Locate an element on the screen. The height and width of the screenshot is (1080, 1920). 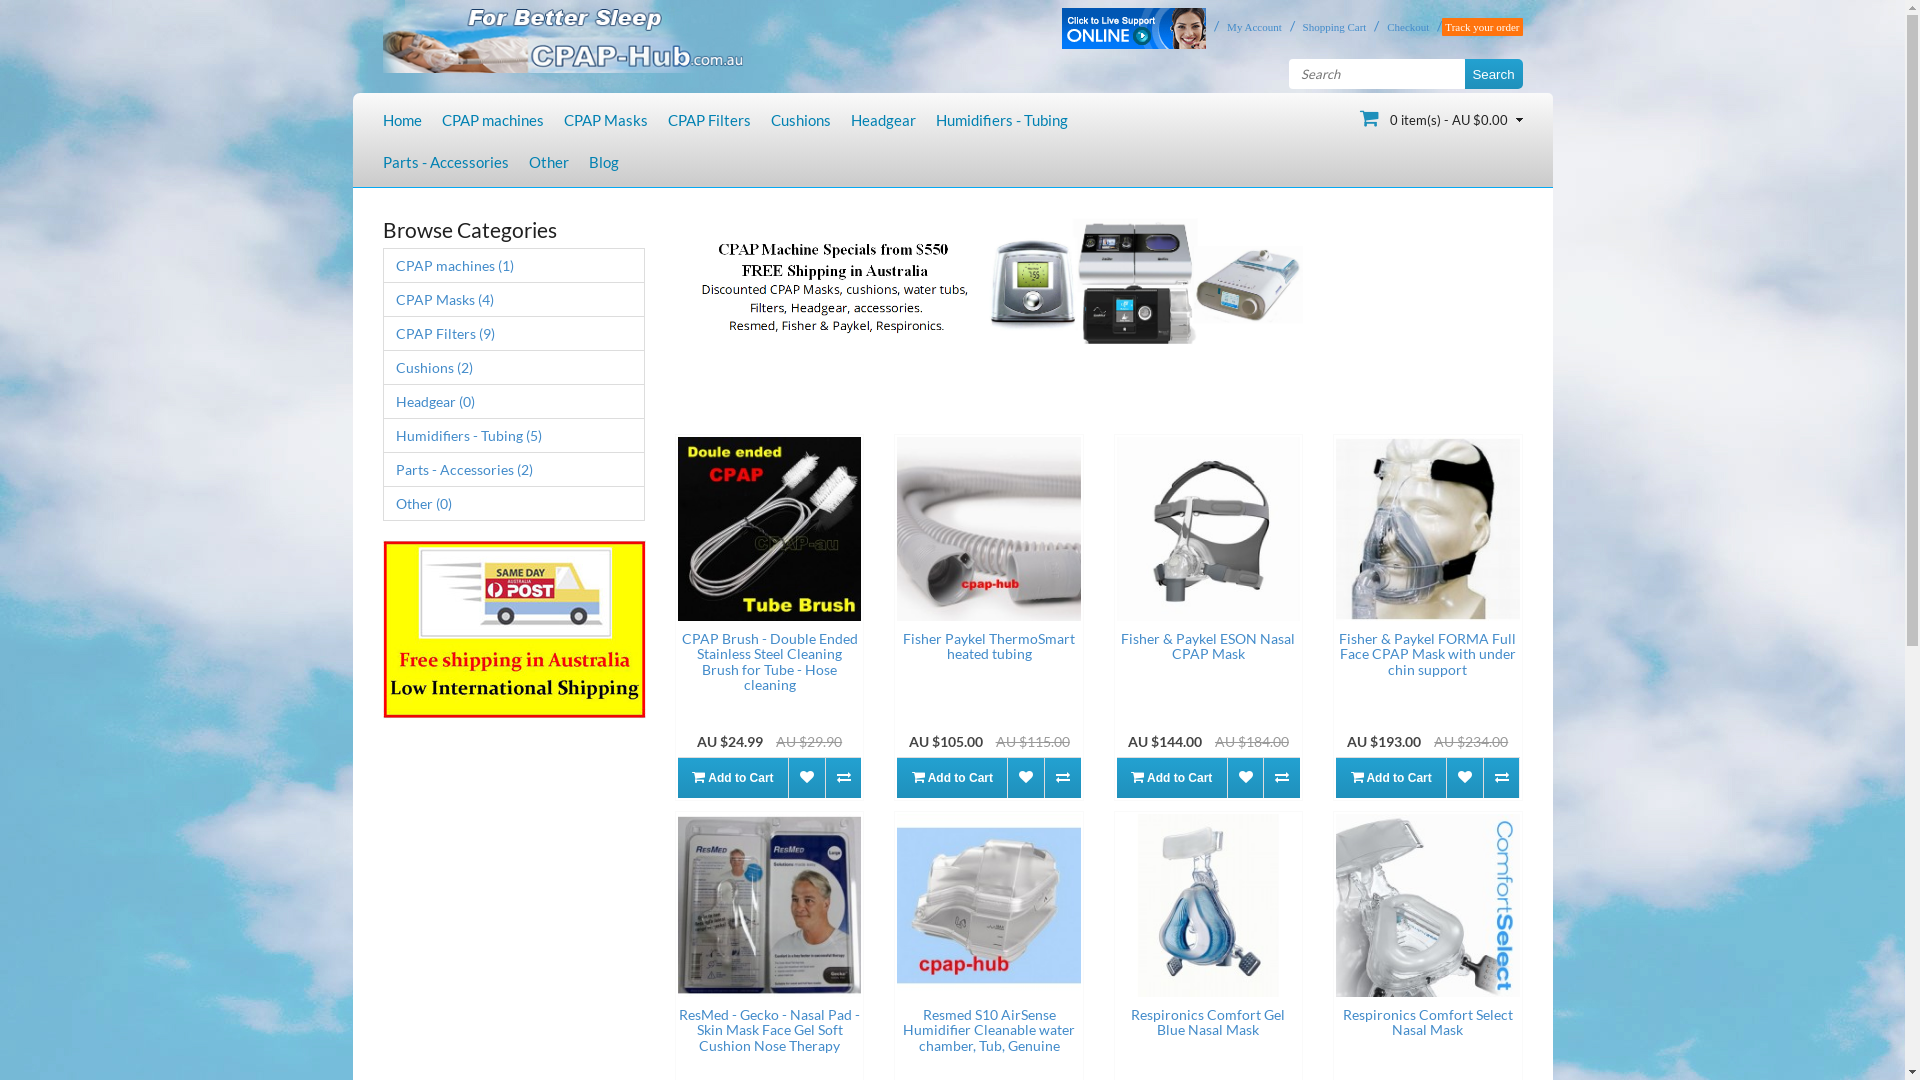
Parts - Accessories is located at coordinates (445, 162).